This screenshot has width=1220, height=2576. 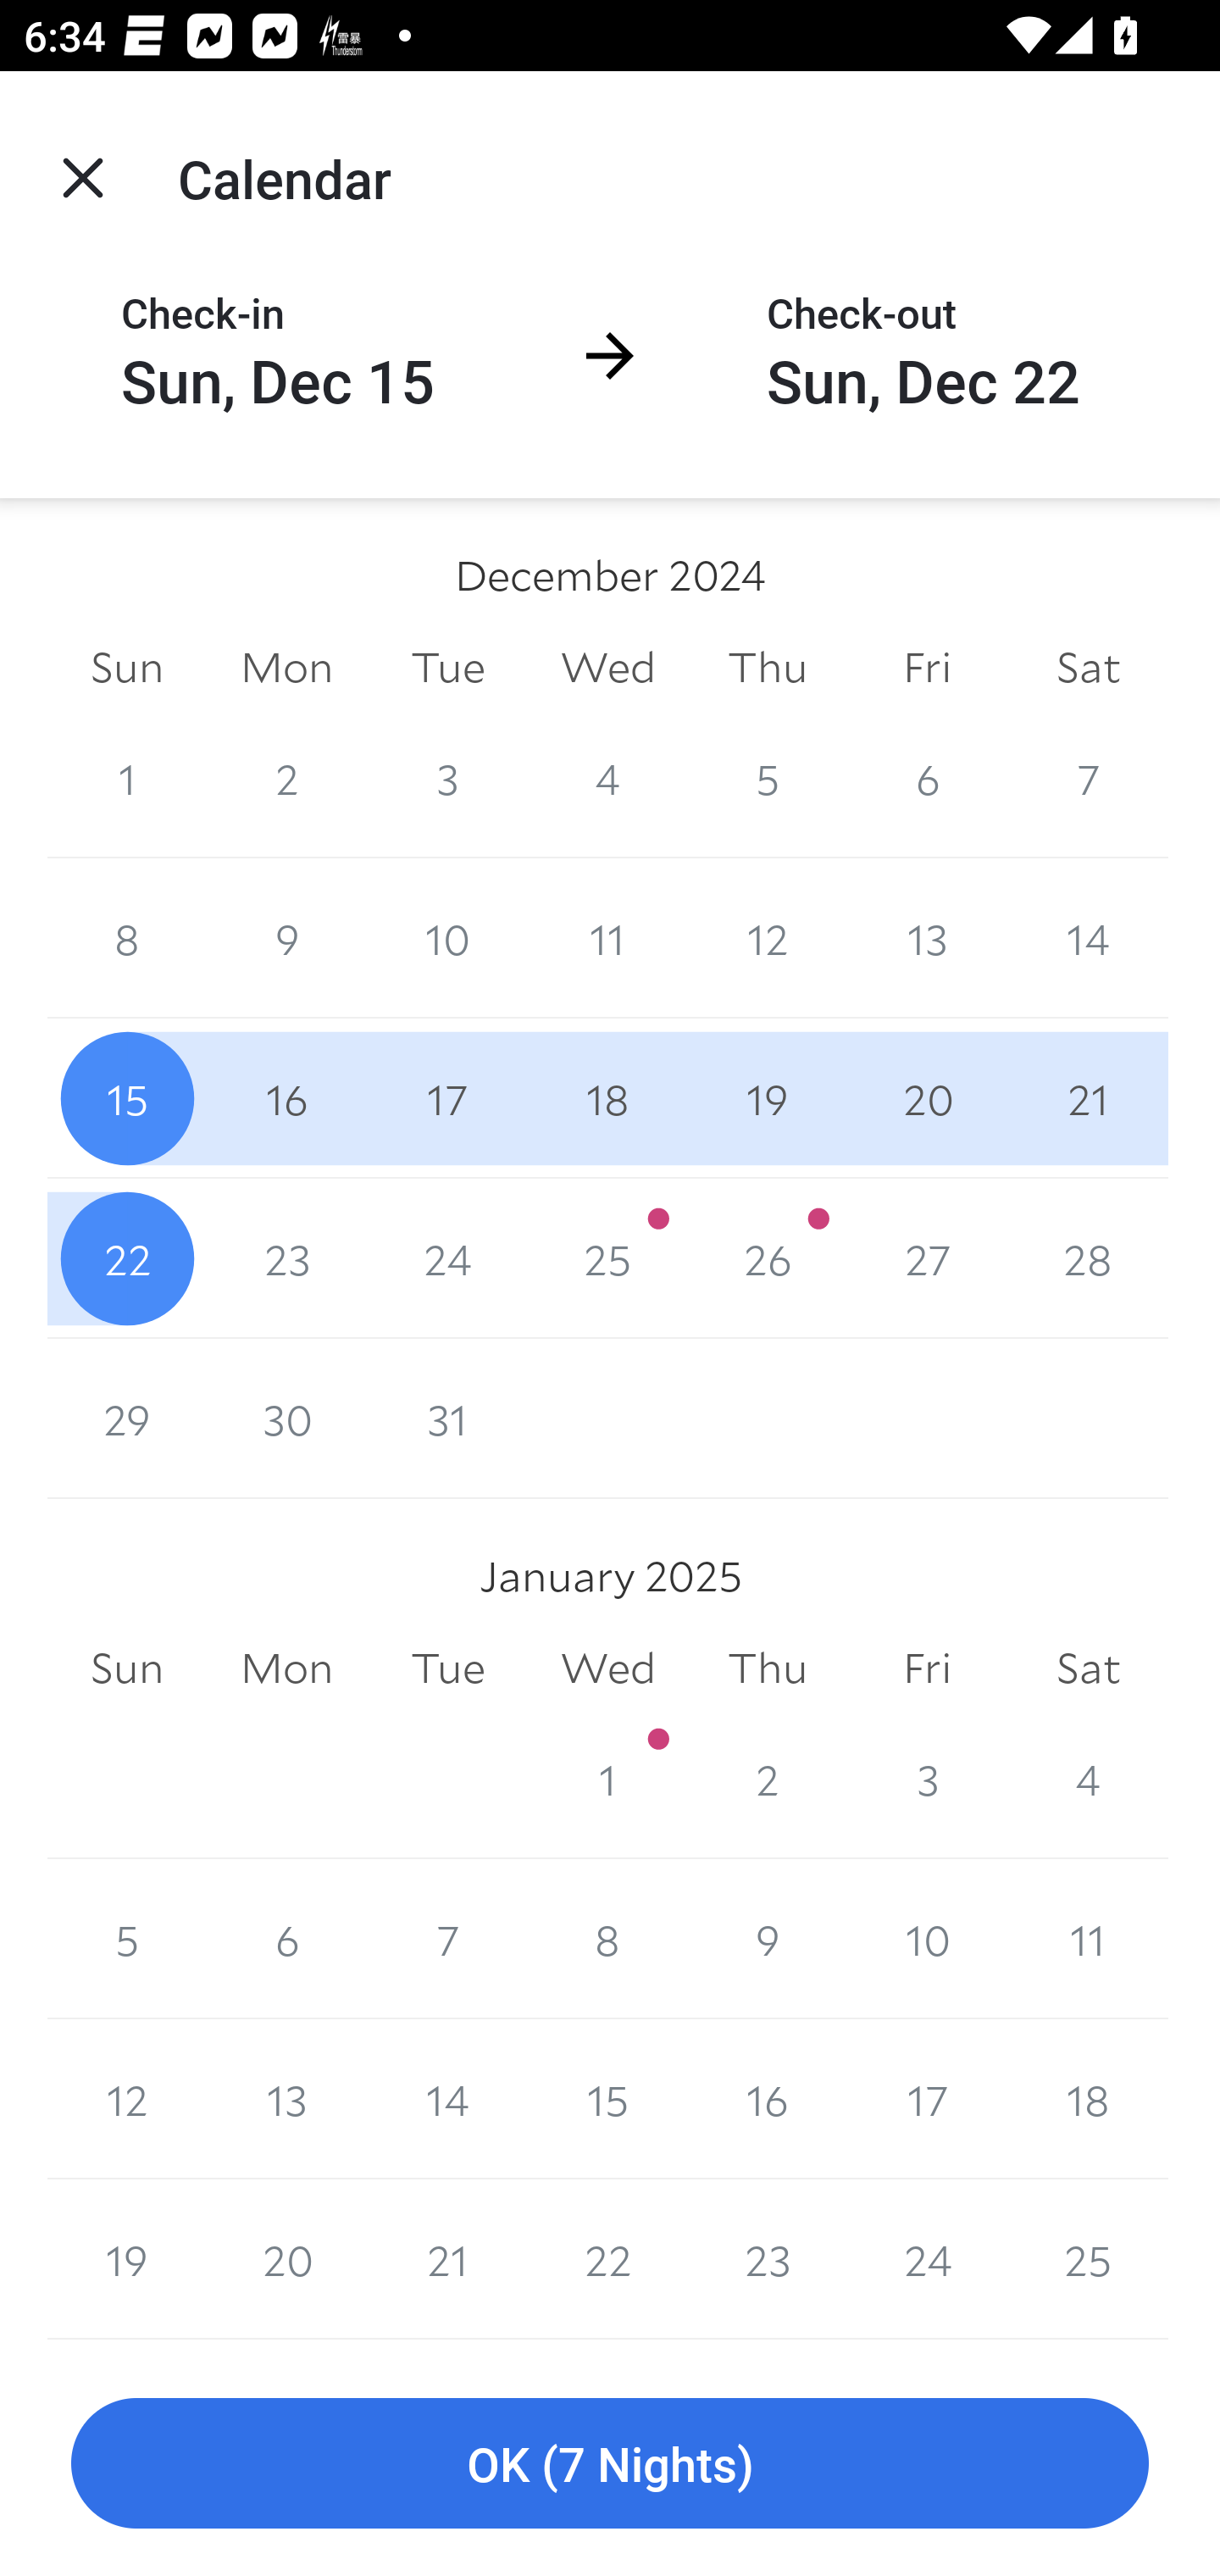 I want to click on 24 24 January 2025, so click(x=927, y=2259).